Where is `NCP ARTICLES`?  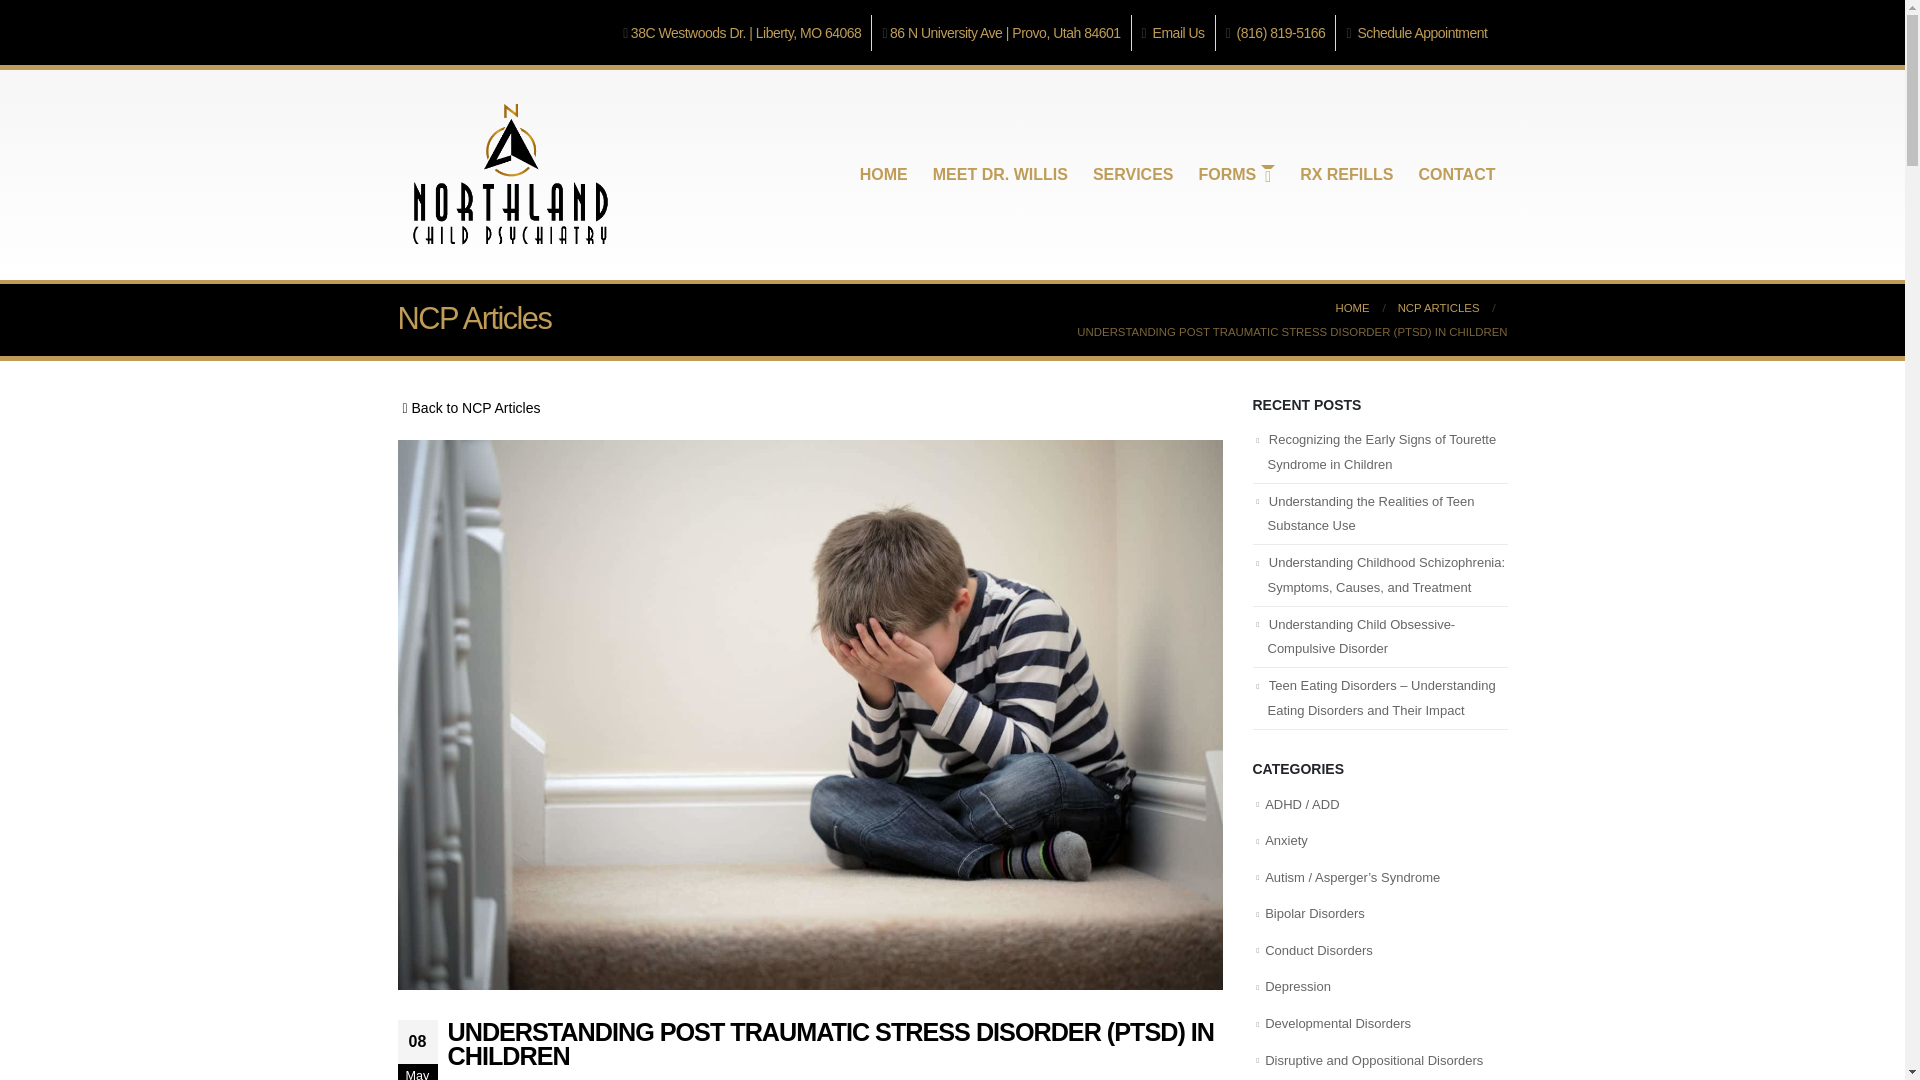 NCP ARTICLES is located at coordinates (1438, 307).